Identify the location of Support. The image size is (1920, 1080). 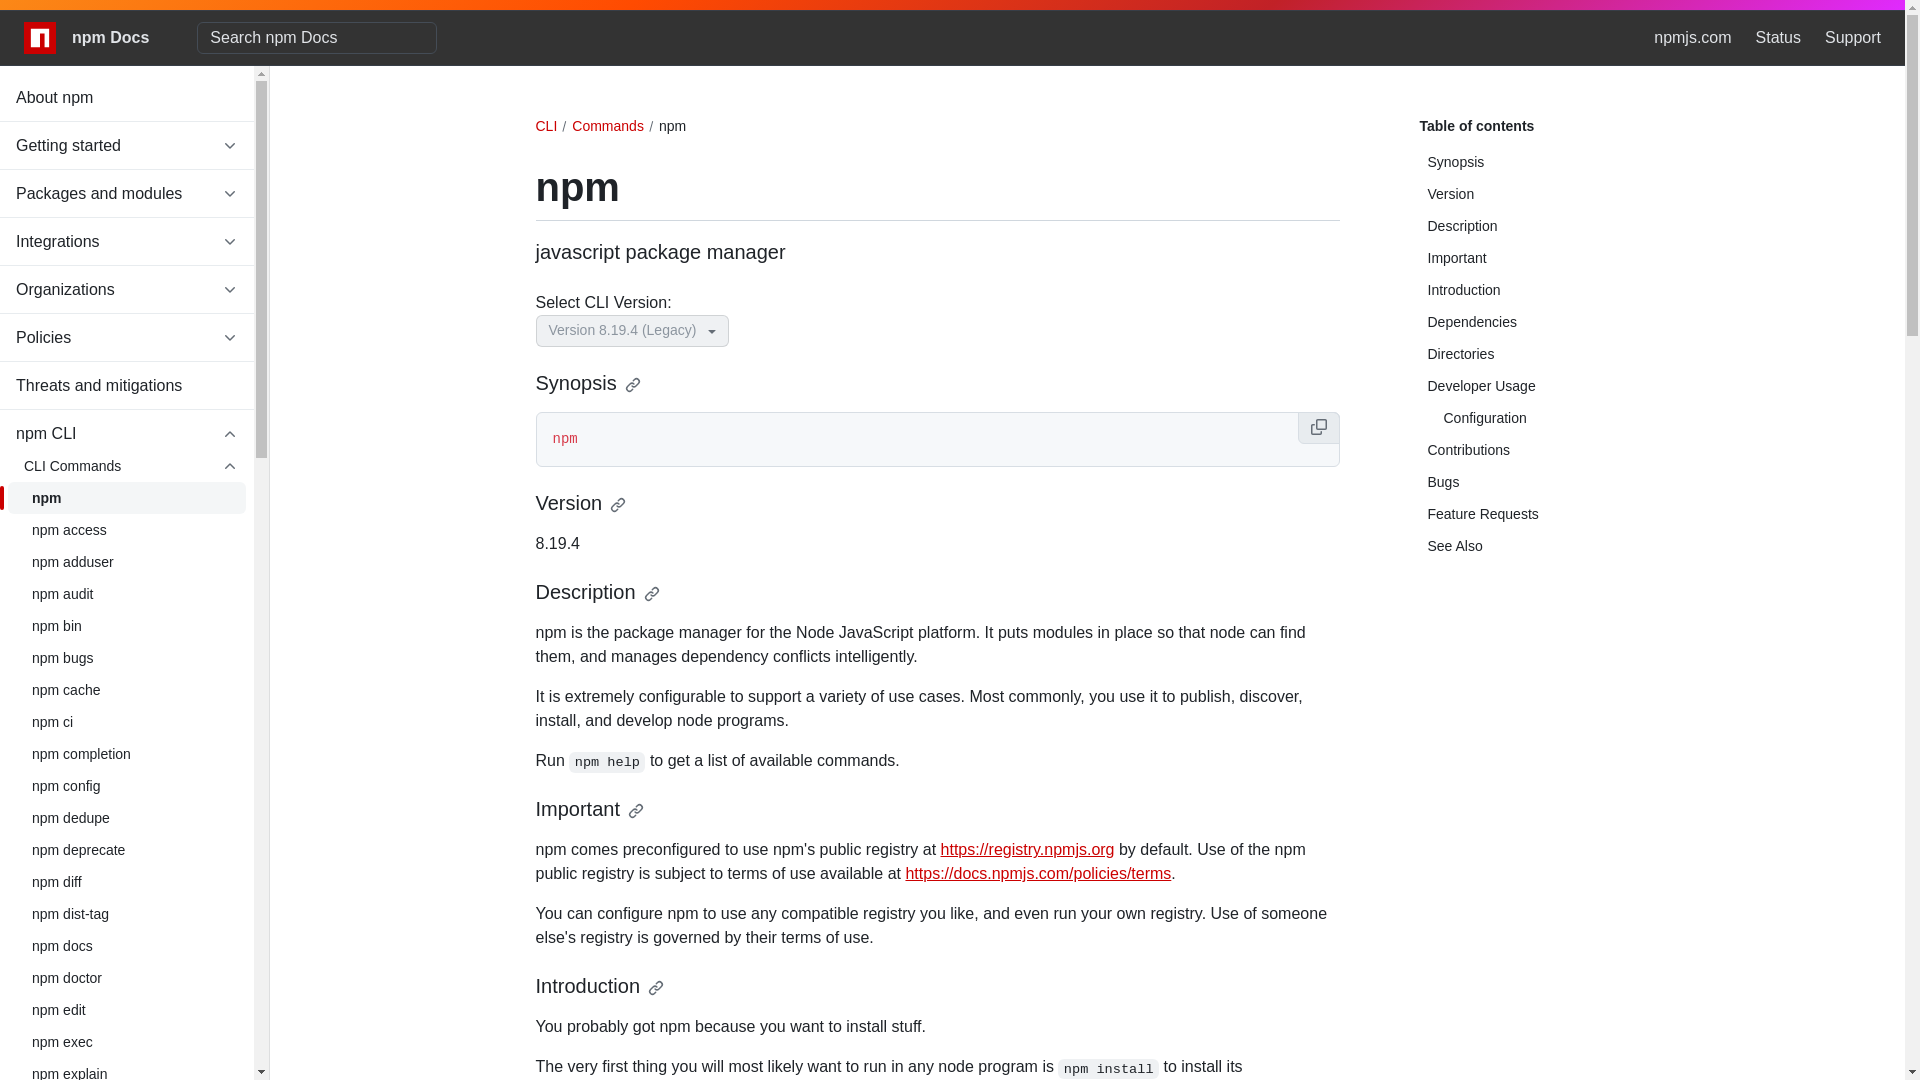
(1853, 37).